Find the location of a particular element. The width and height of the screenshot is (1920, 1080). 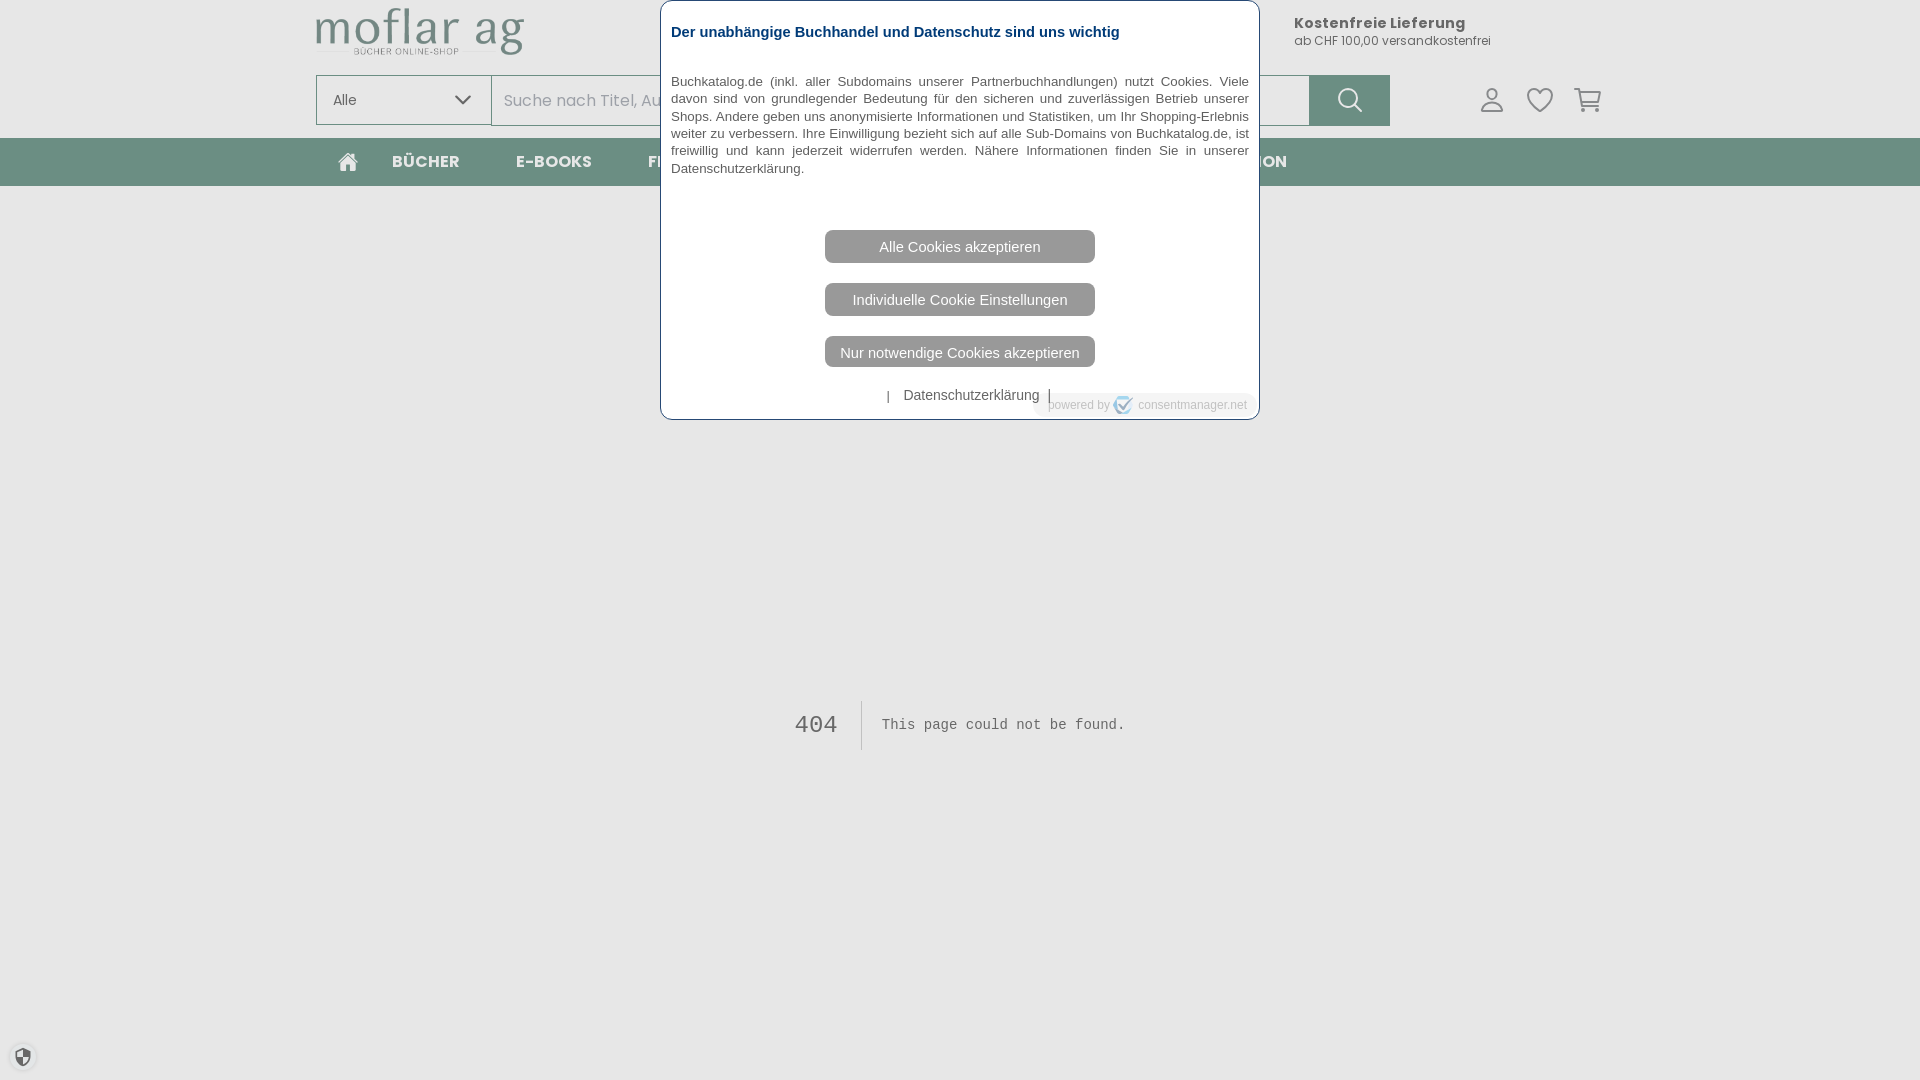

E-BOOKS is located at coordinates (554, 162).